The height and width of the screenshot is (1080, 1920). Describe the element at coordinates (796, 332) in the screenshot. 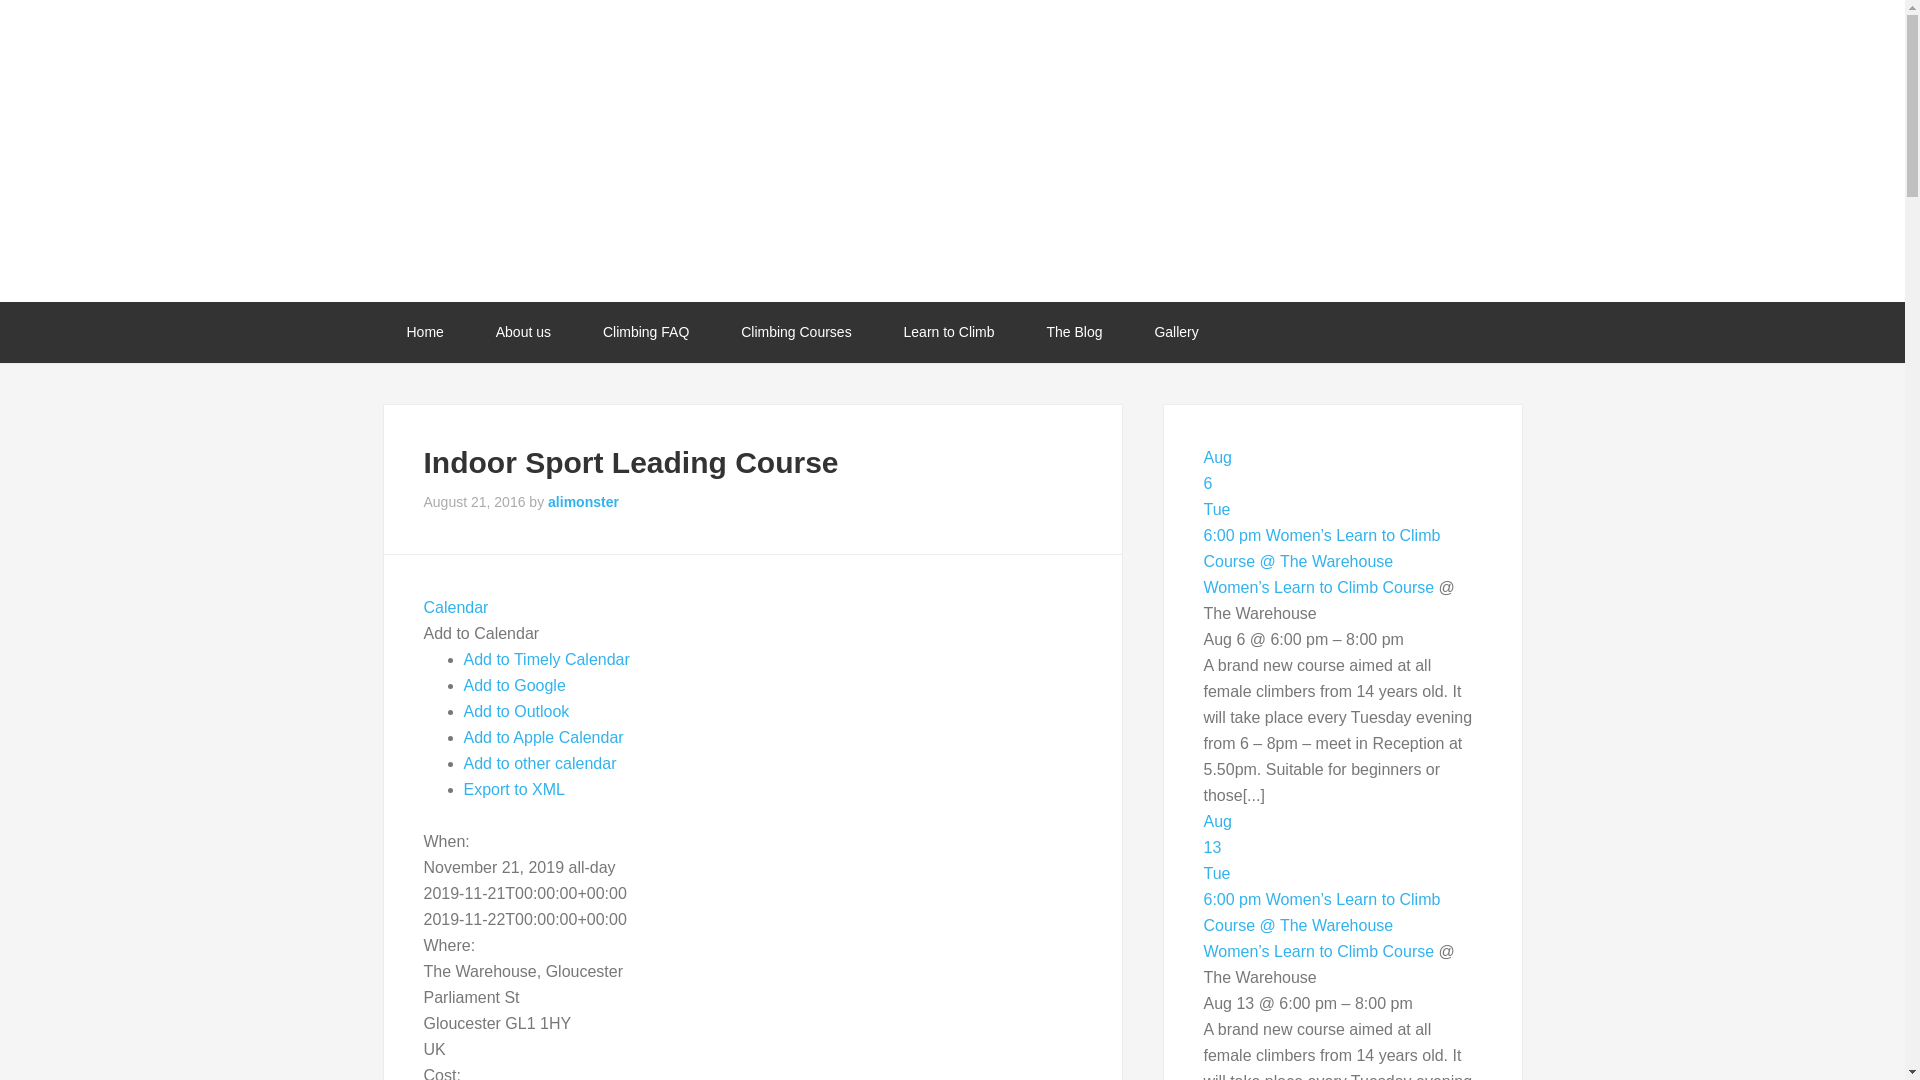

I see `Climbing Courses` at that location.